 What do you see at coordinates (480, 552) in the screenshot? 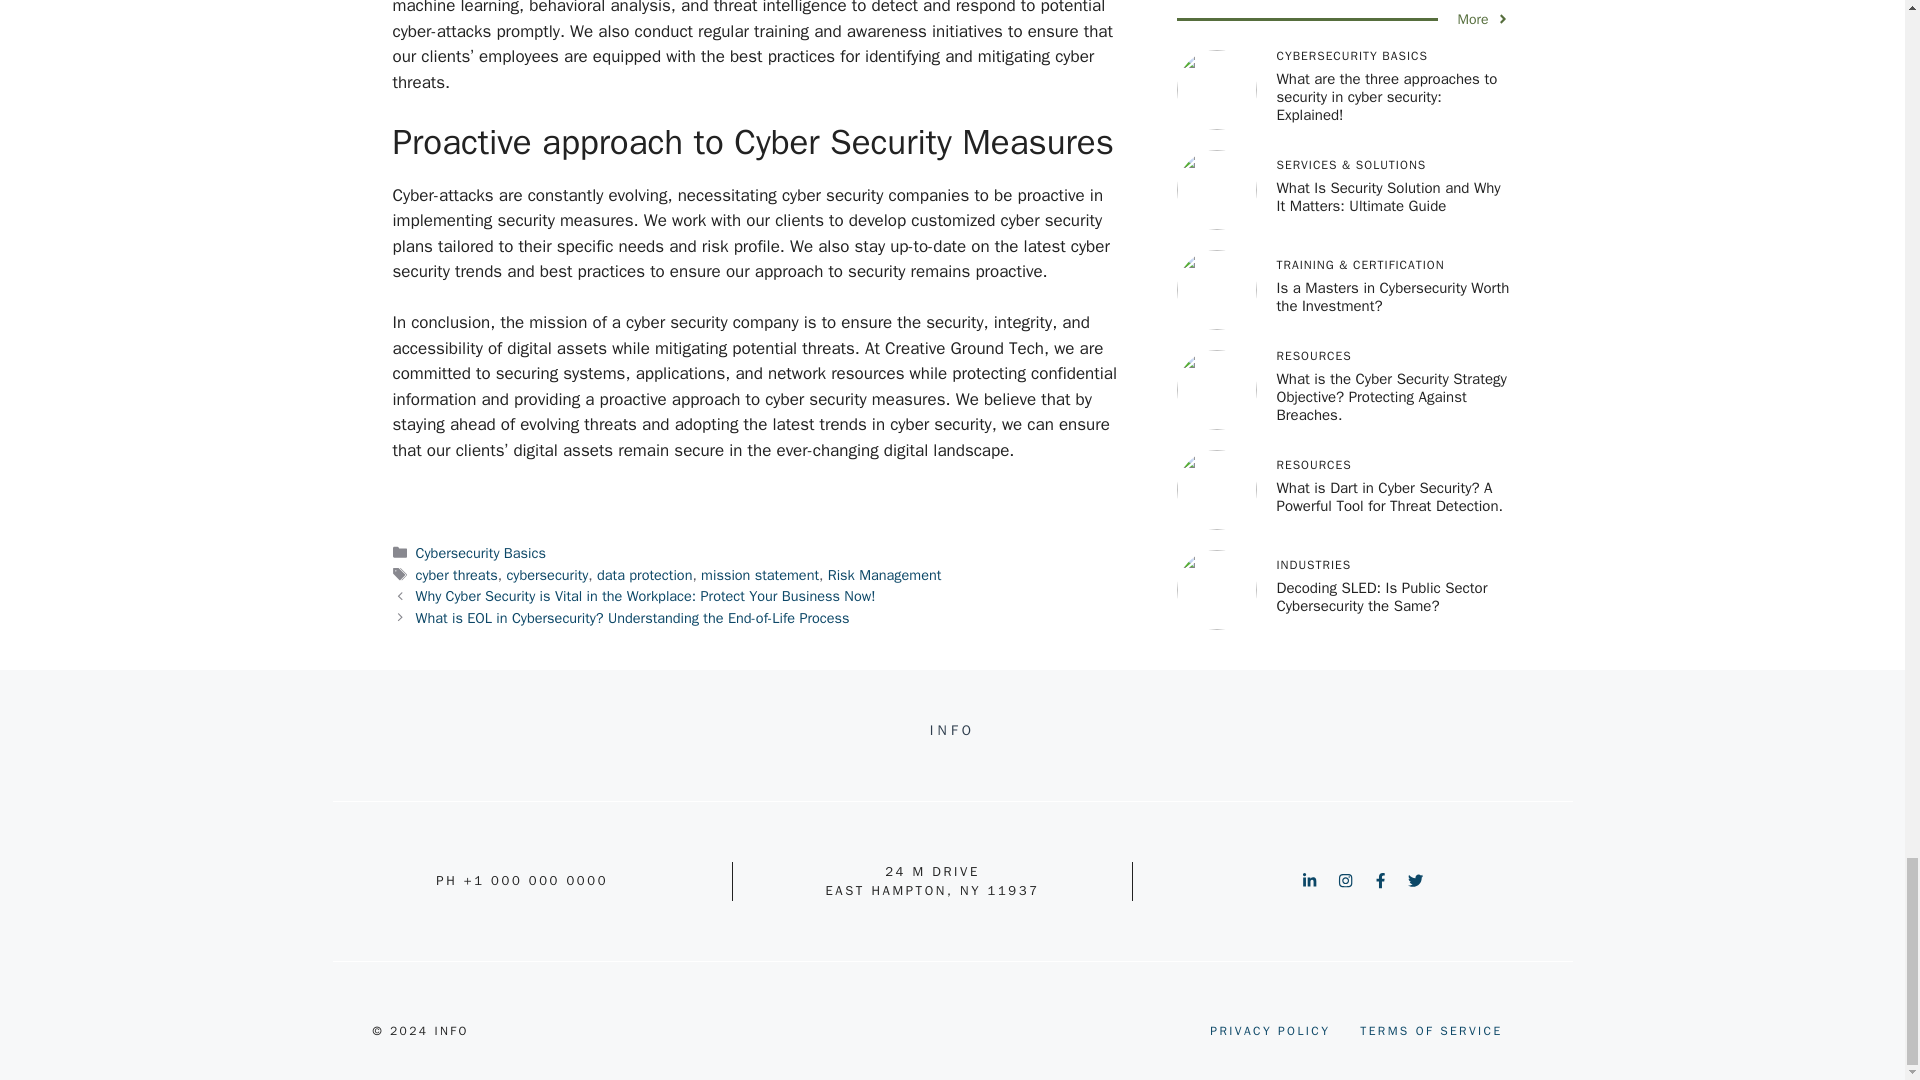
I see `Cybersecurity Basics` at bounding box center [480, 552].